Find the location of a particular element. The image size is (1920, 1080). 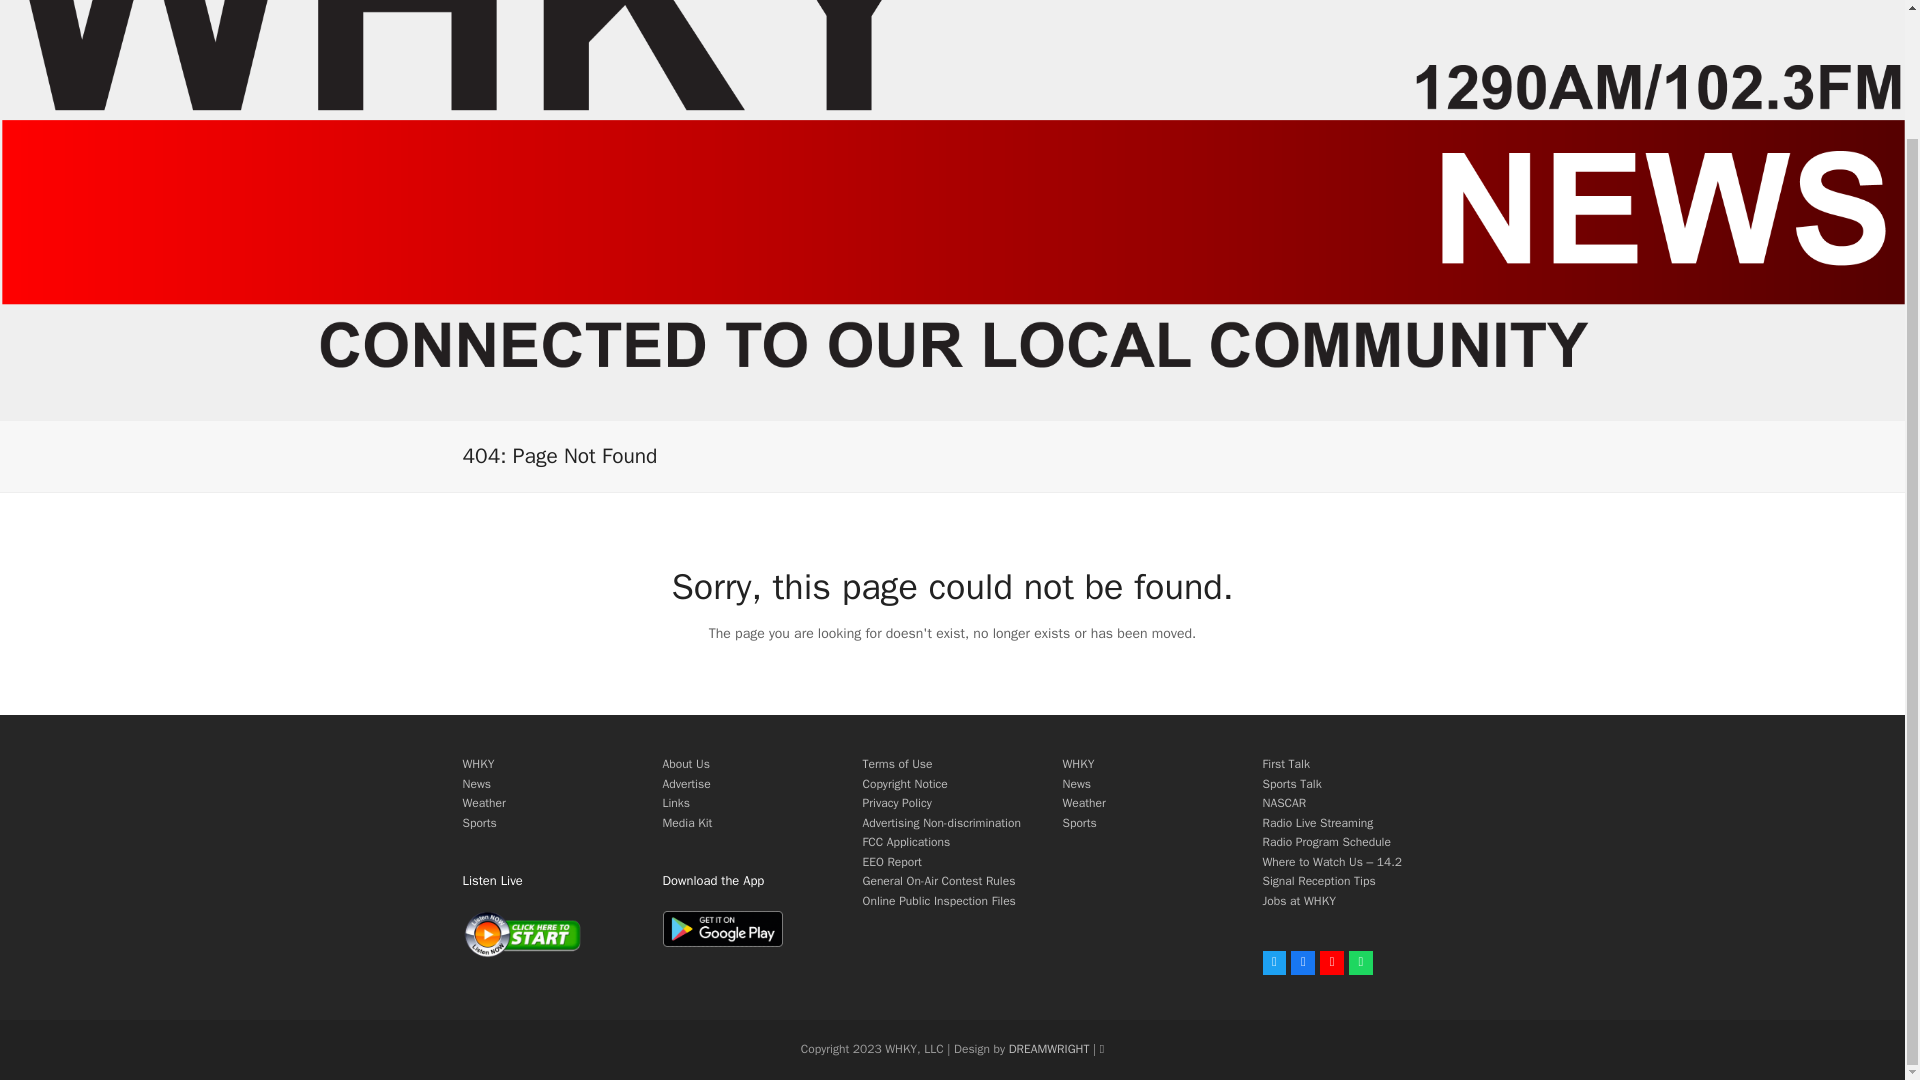

FCC Applications is located at coordinates (906, 841).